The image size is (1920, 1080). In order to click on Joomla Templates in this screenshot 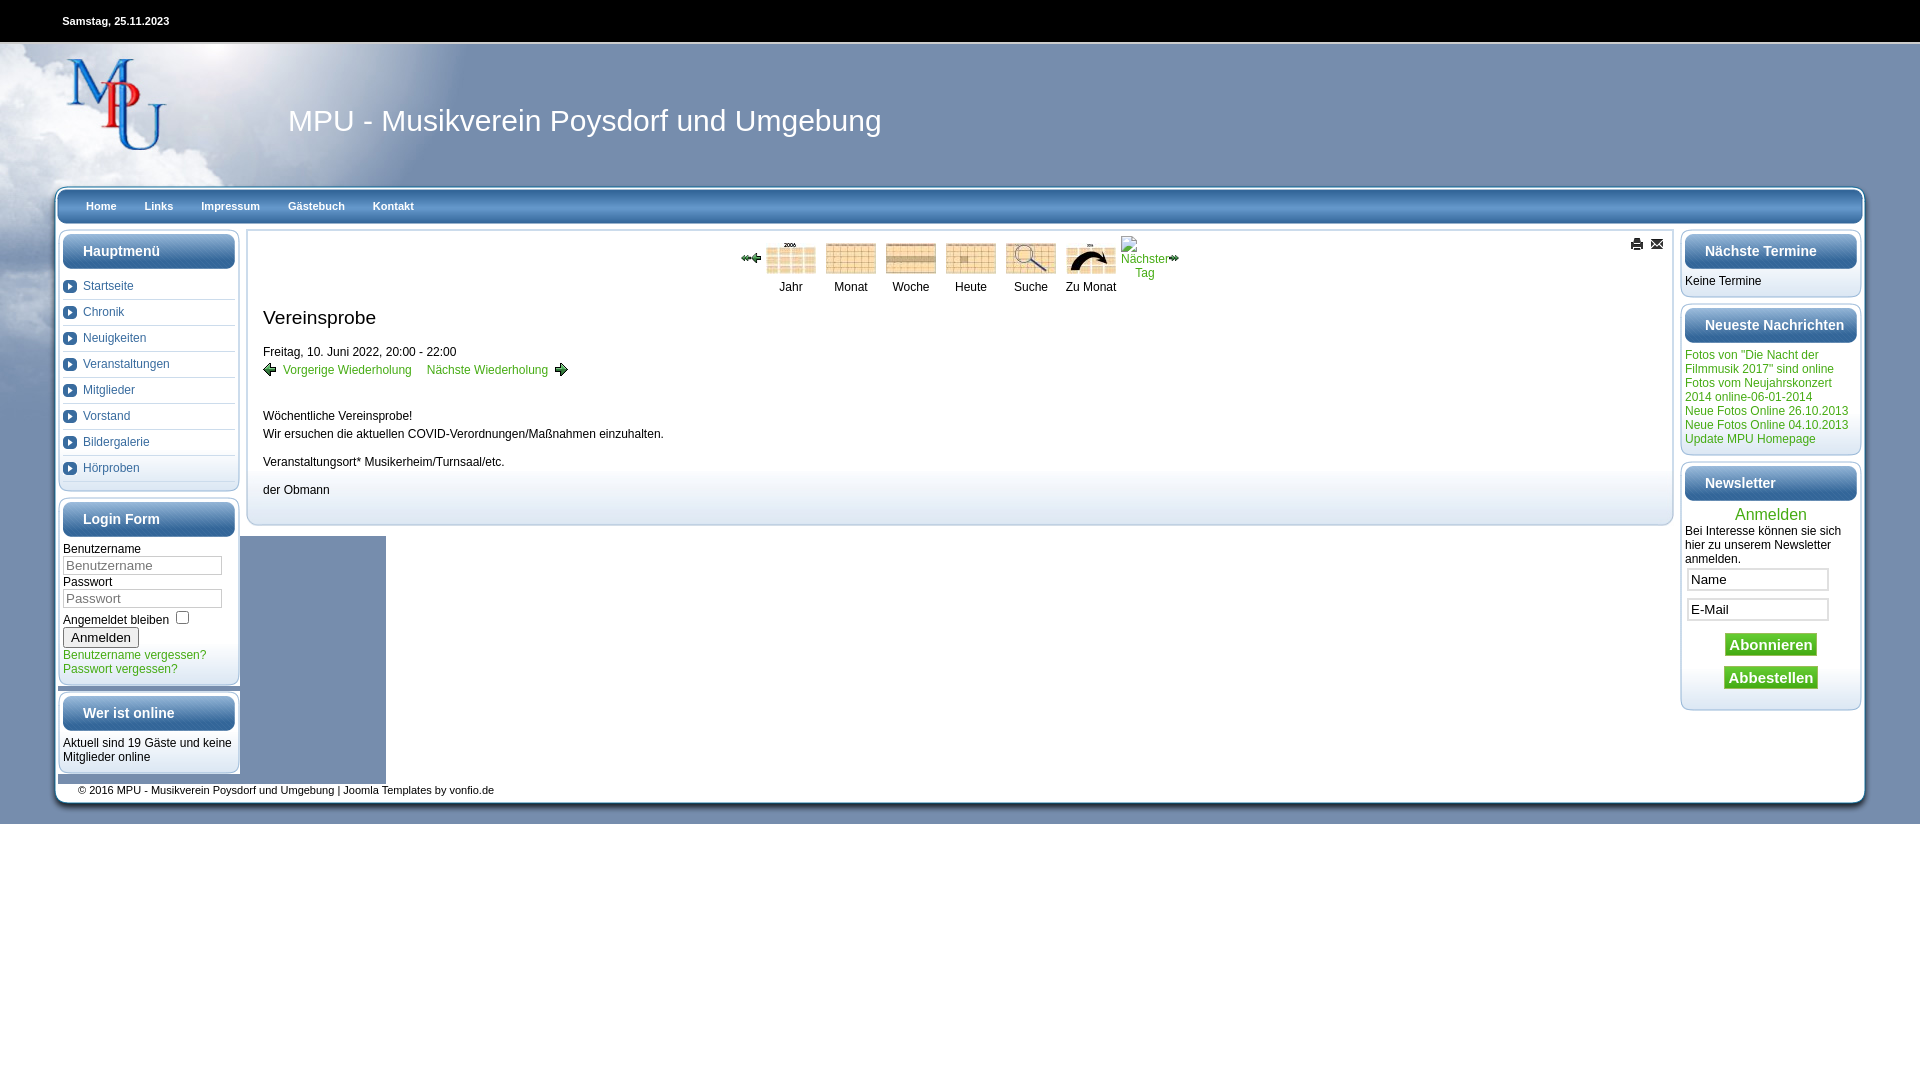, I will do `click(387, 790)`.